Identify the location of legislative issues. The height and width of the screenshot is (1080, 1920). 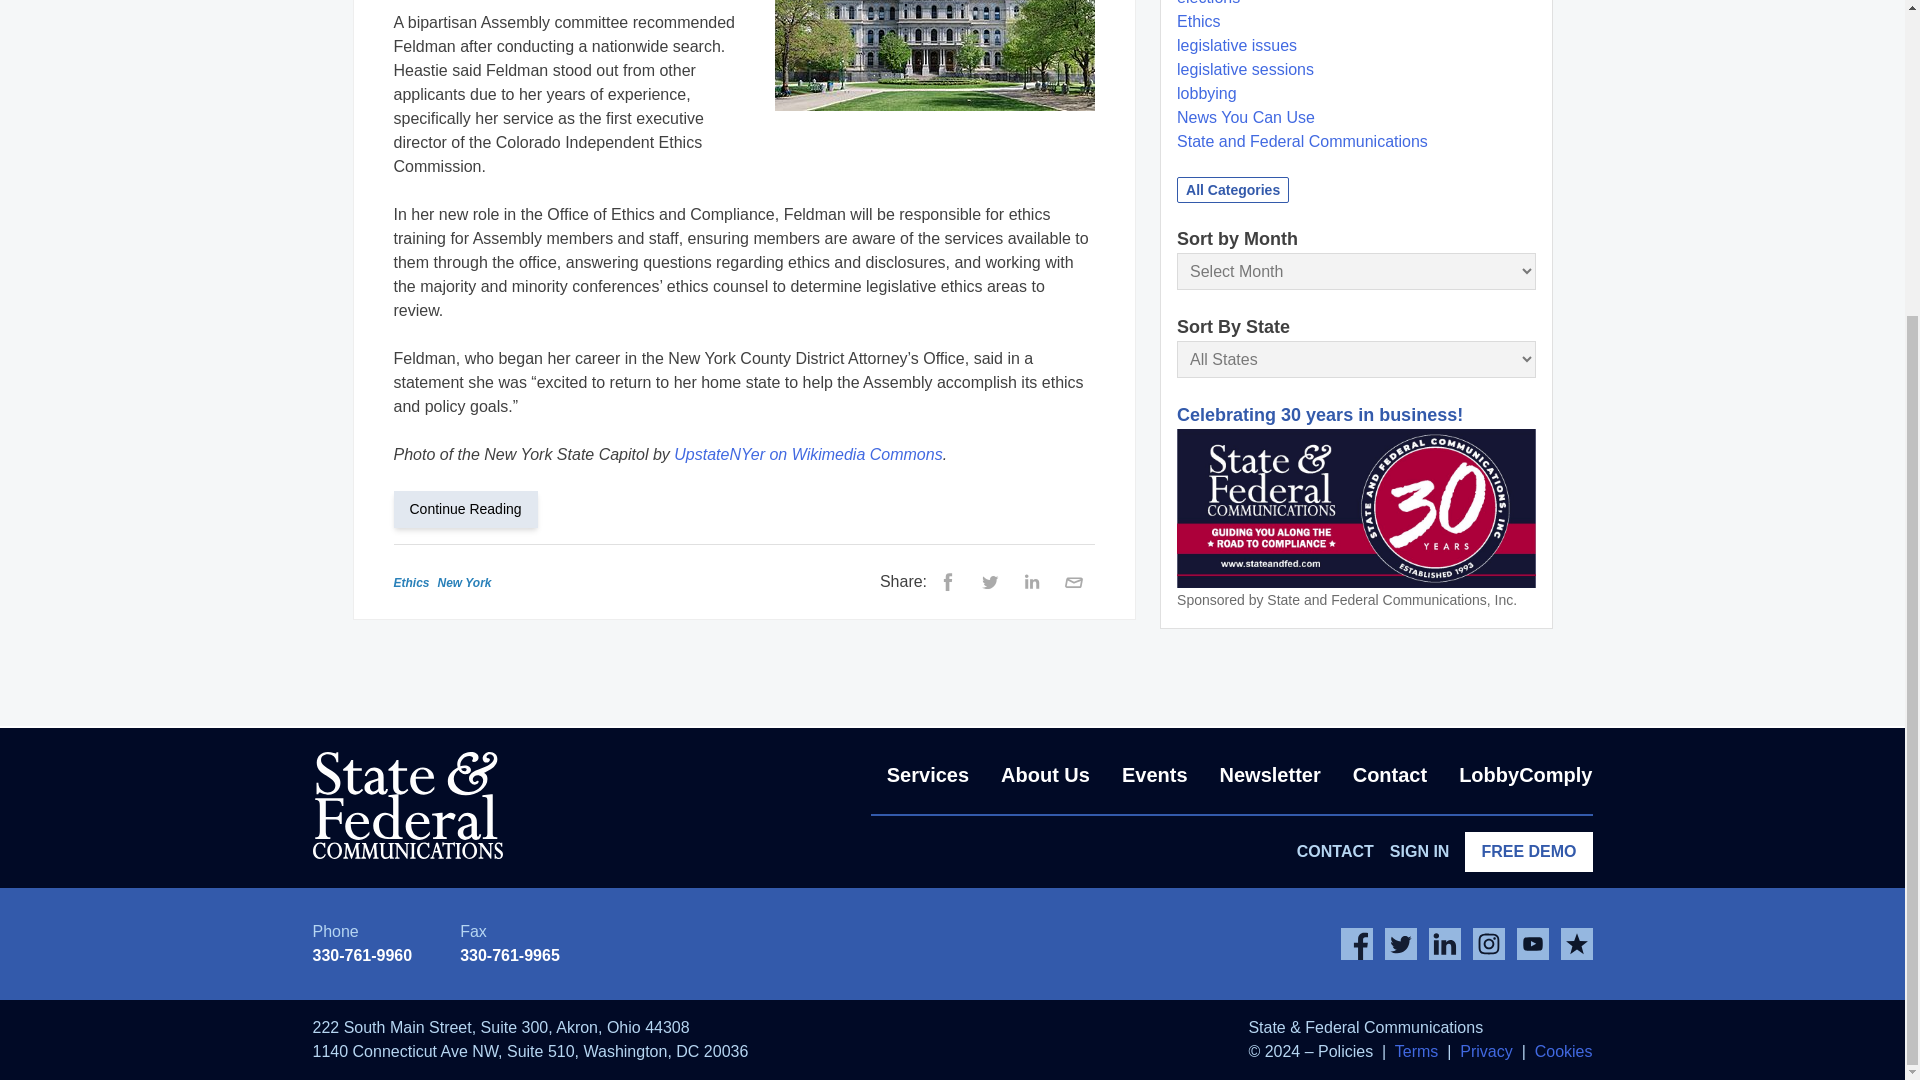
(1236, 45).